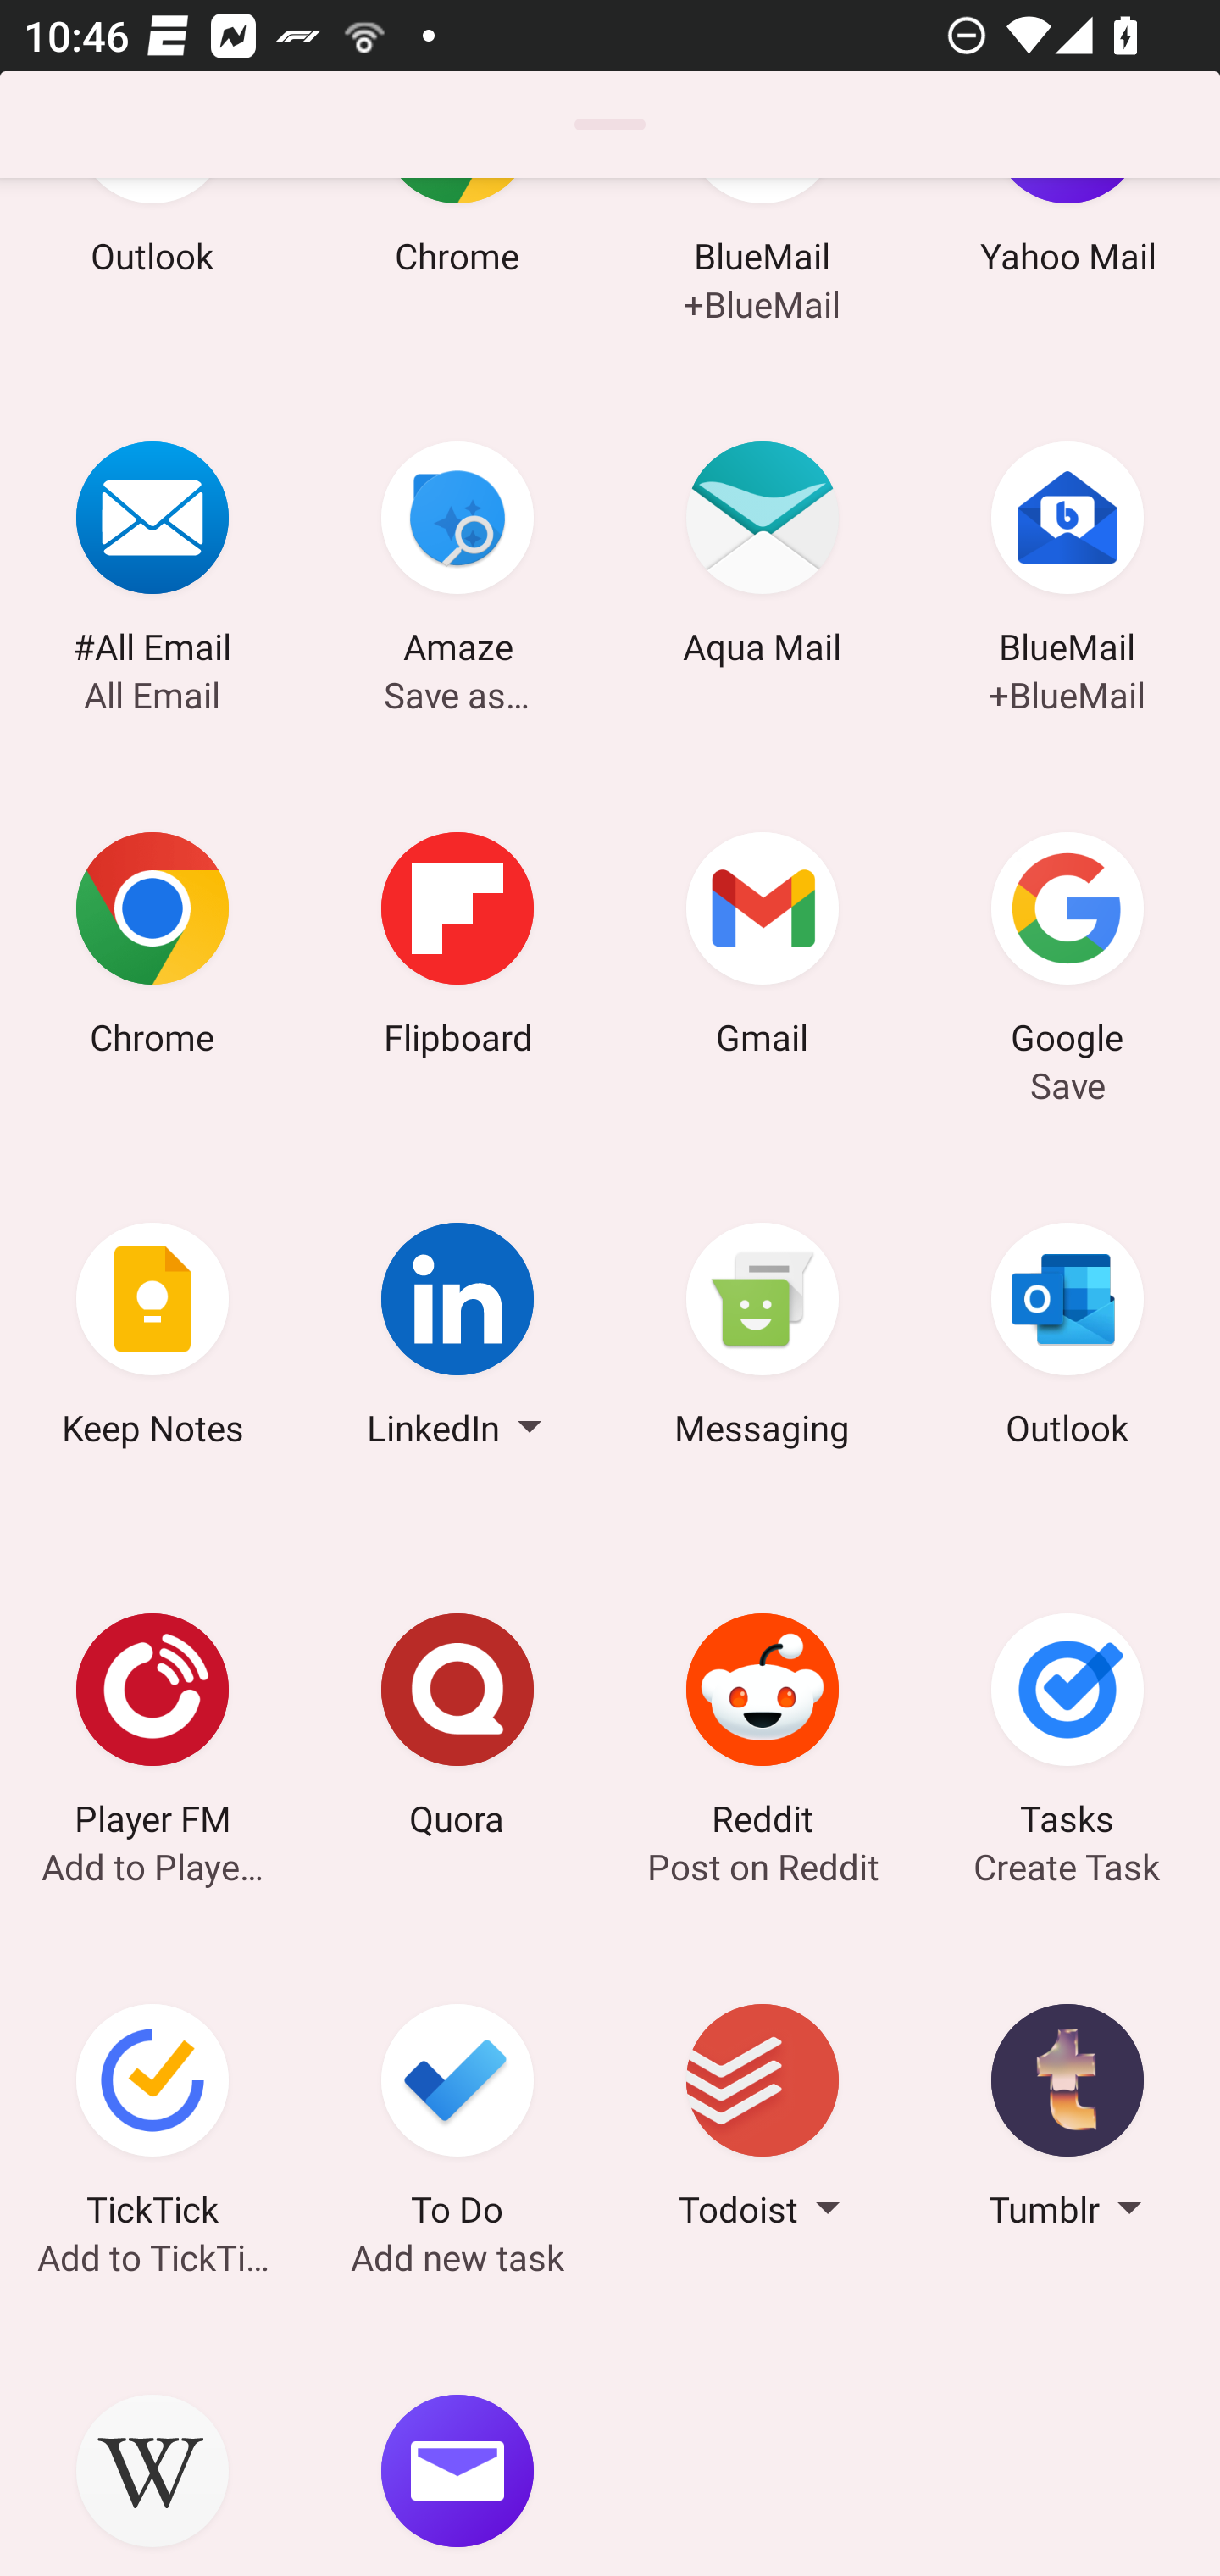 The width and height of the screenshot is (1220, 2576). Describe the element at coordinates (152, 558) in the screenshot. I see `#All Email All Email` at that location.